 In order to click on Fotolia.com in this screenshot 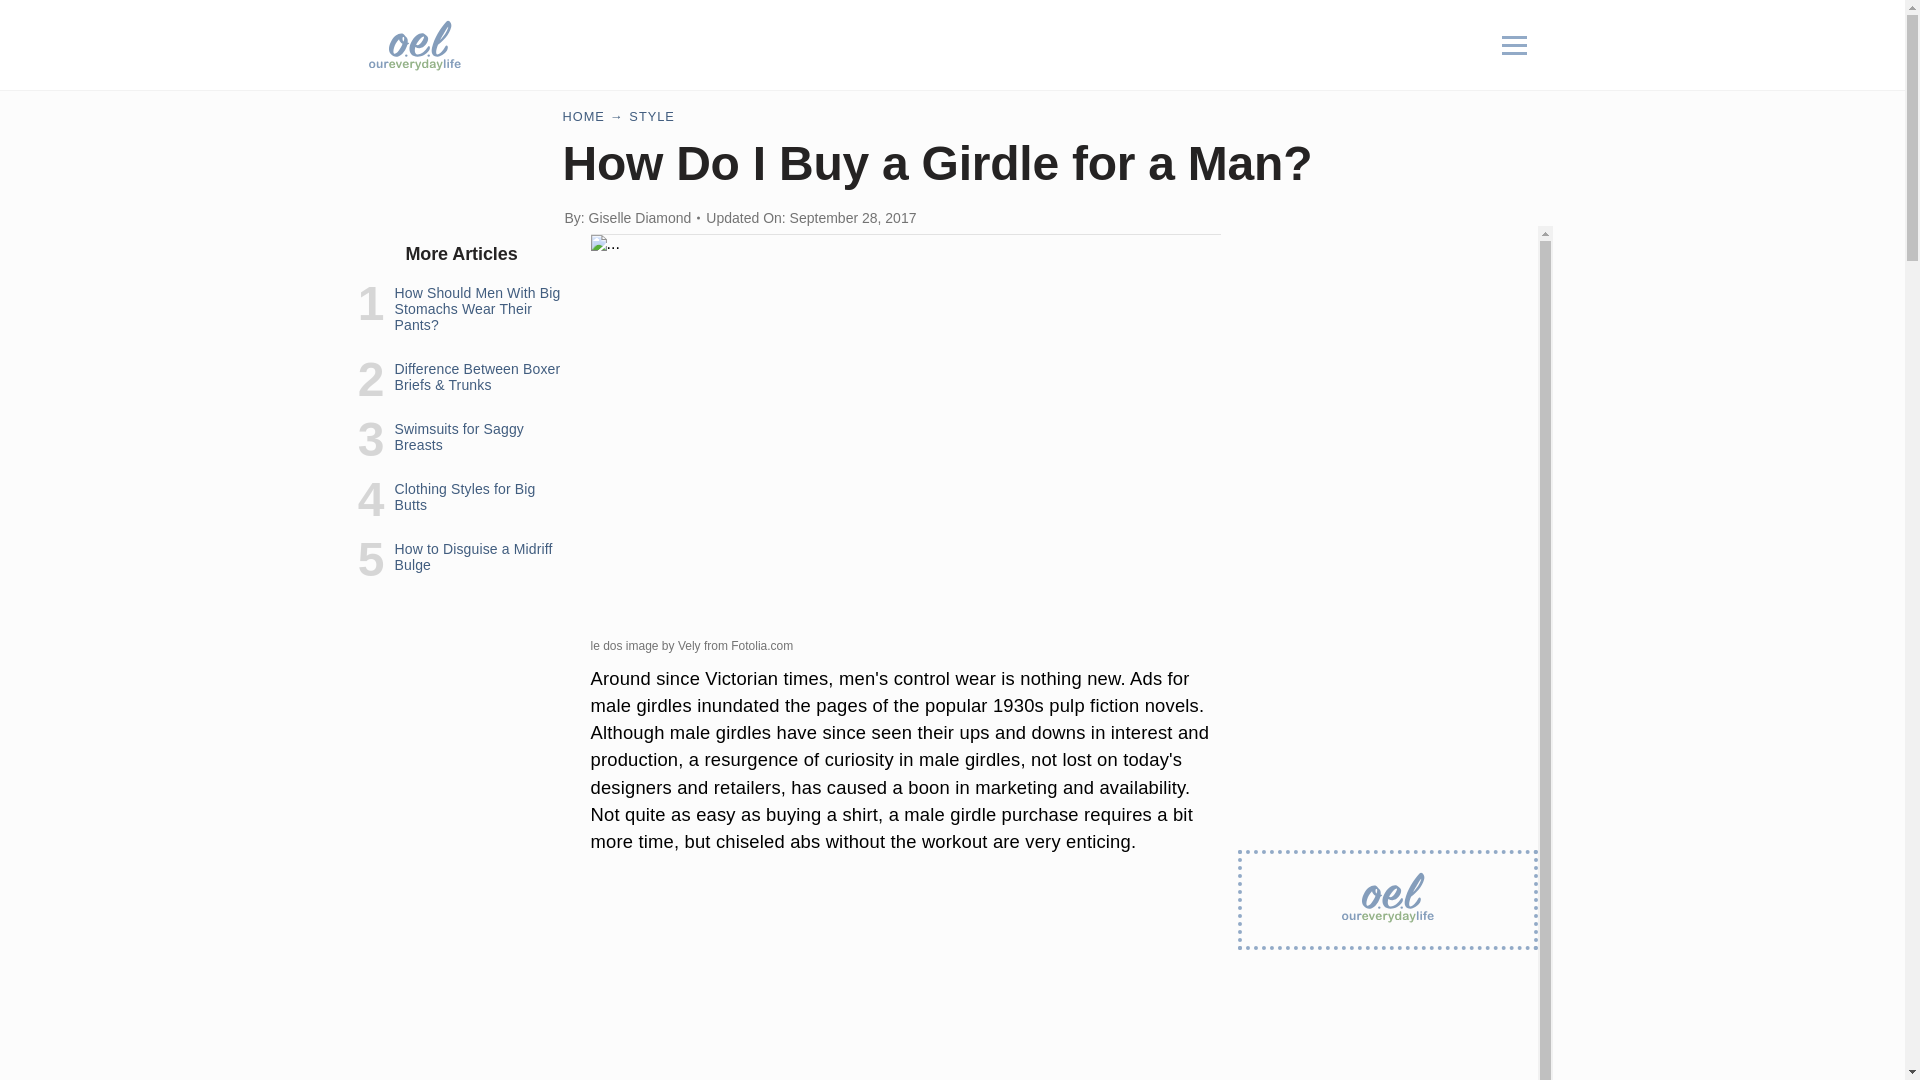, I will do `click(762, 646)`.